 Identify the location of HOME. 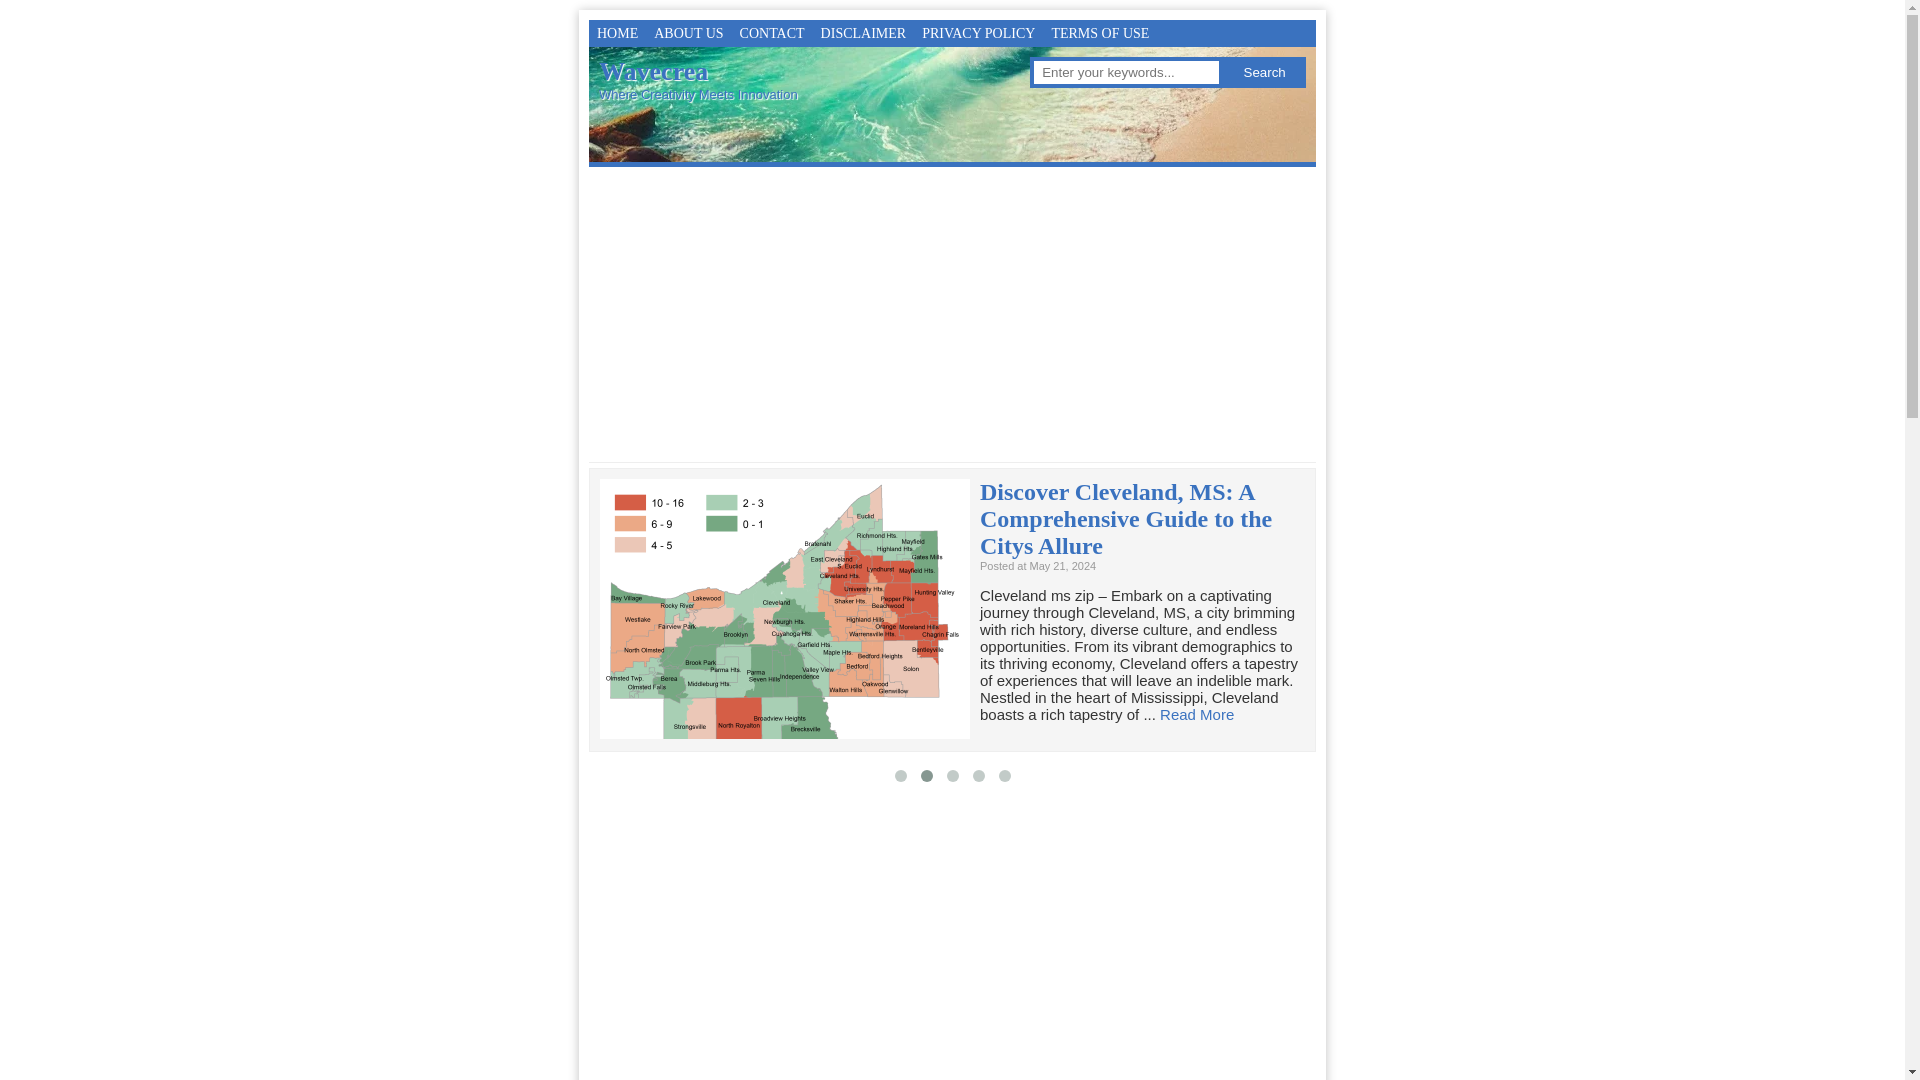
(617, 34).